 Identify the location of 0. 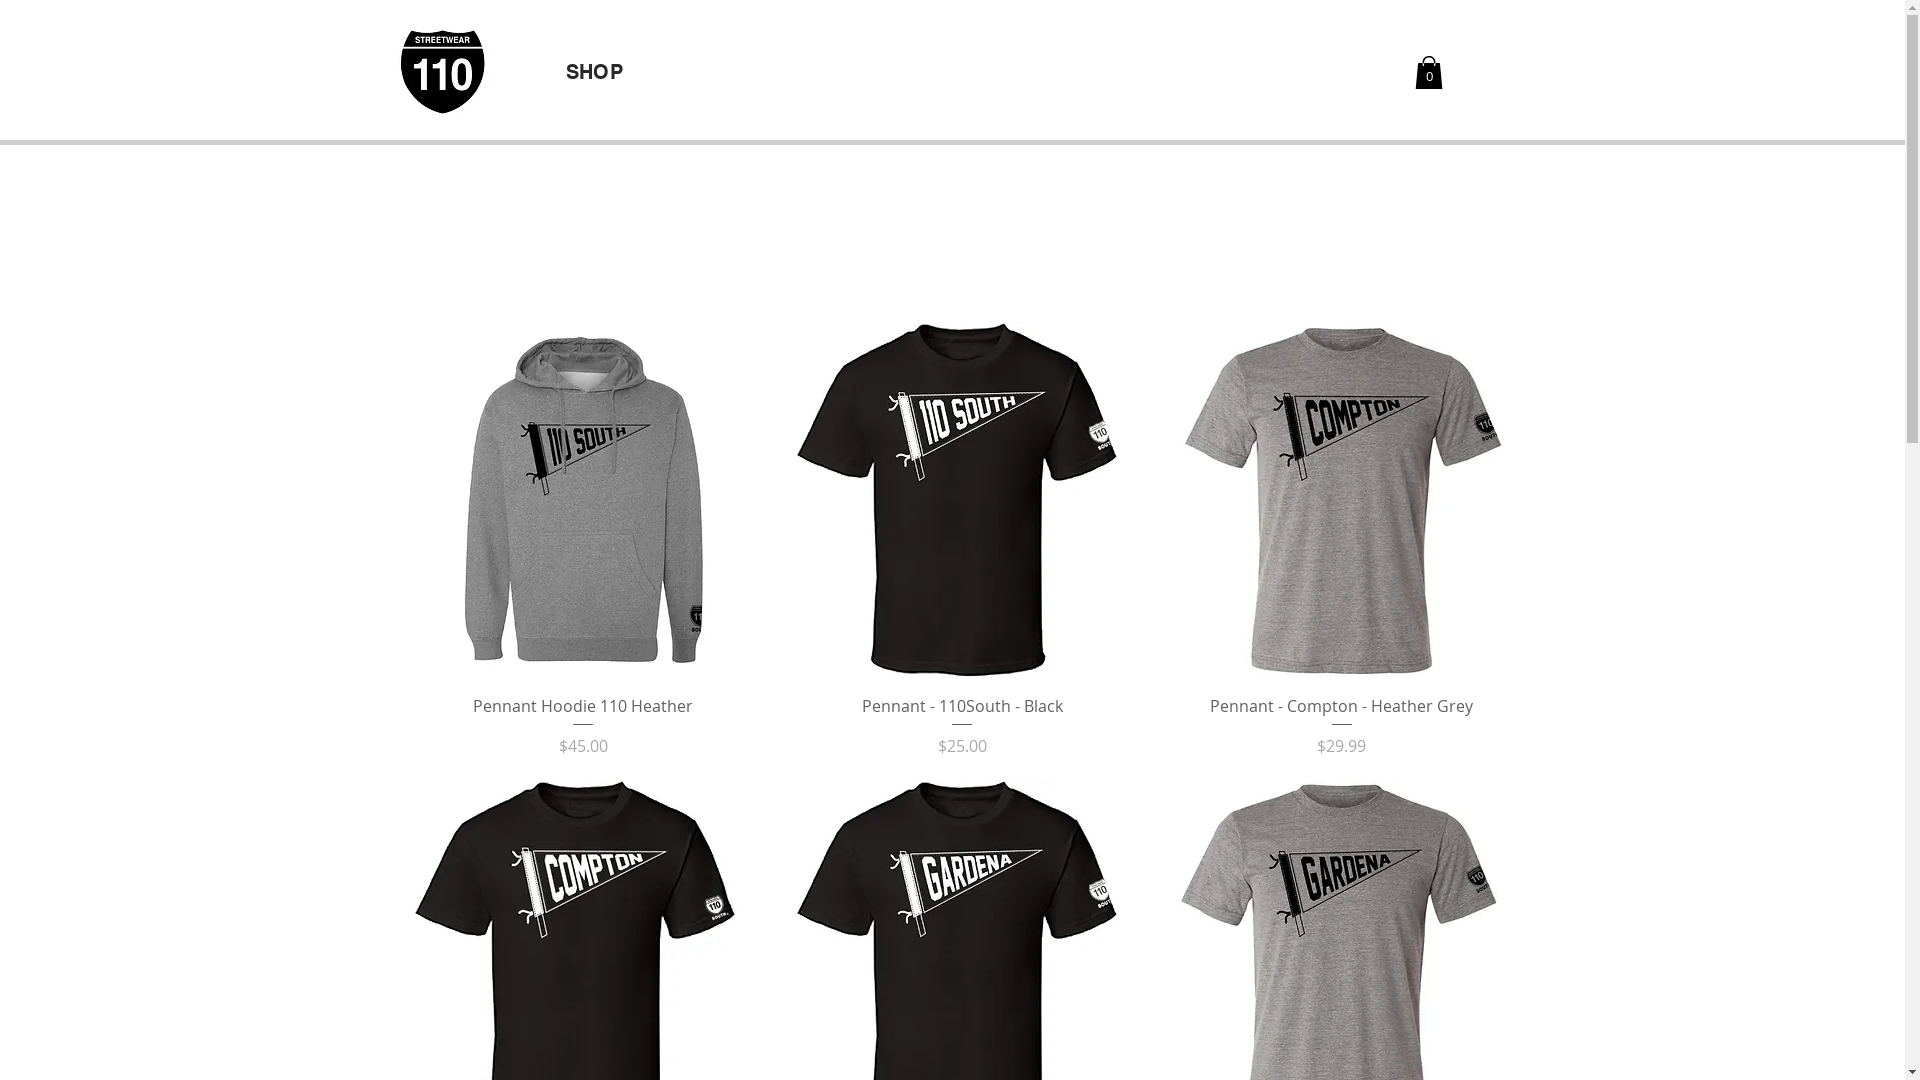
(1428, 72).